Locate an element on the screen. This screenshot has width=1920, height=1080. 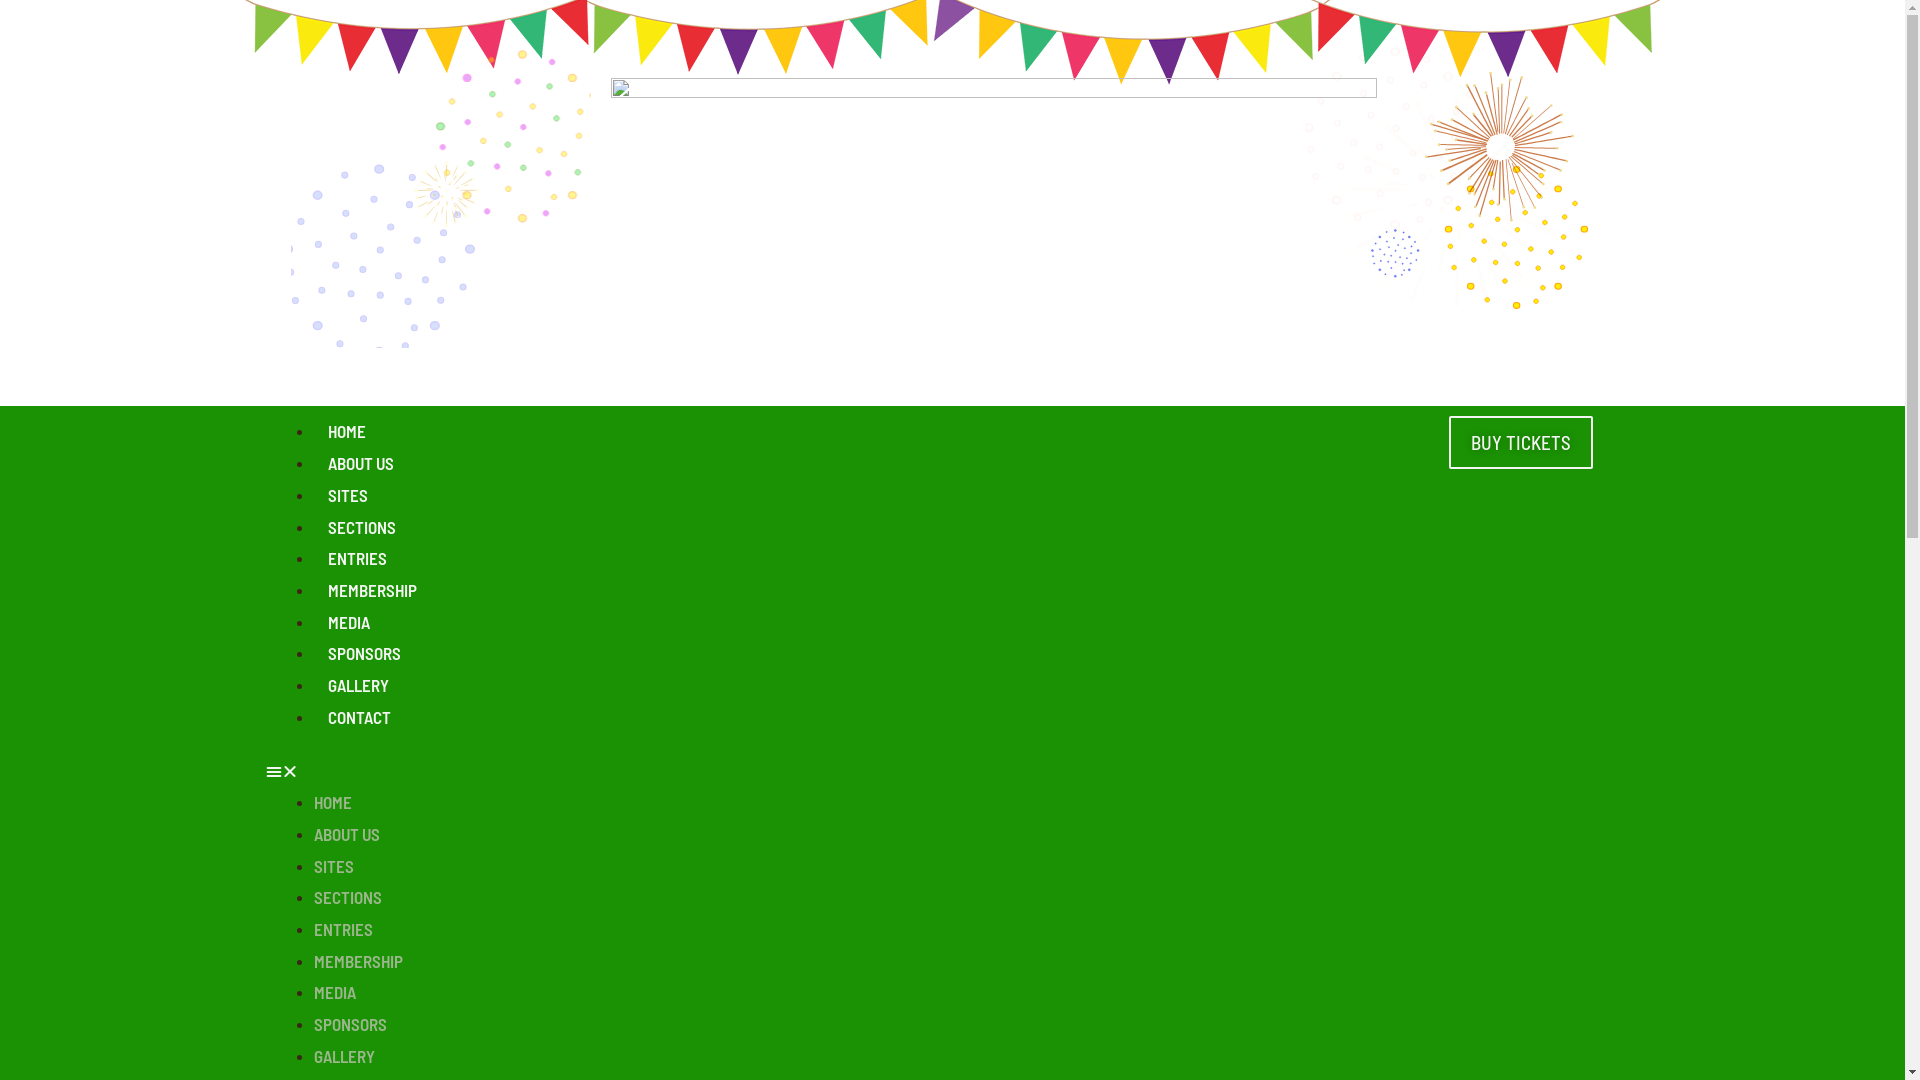
CONTACT is located at coordinates (360, 717).